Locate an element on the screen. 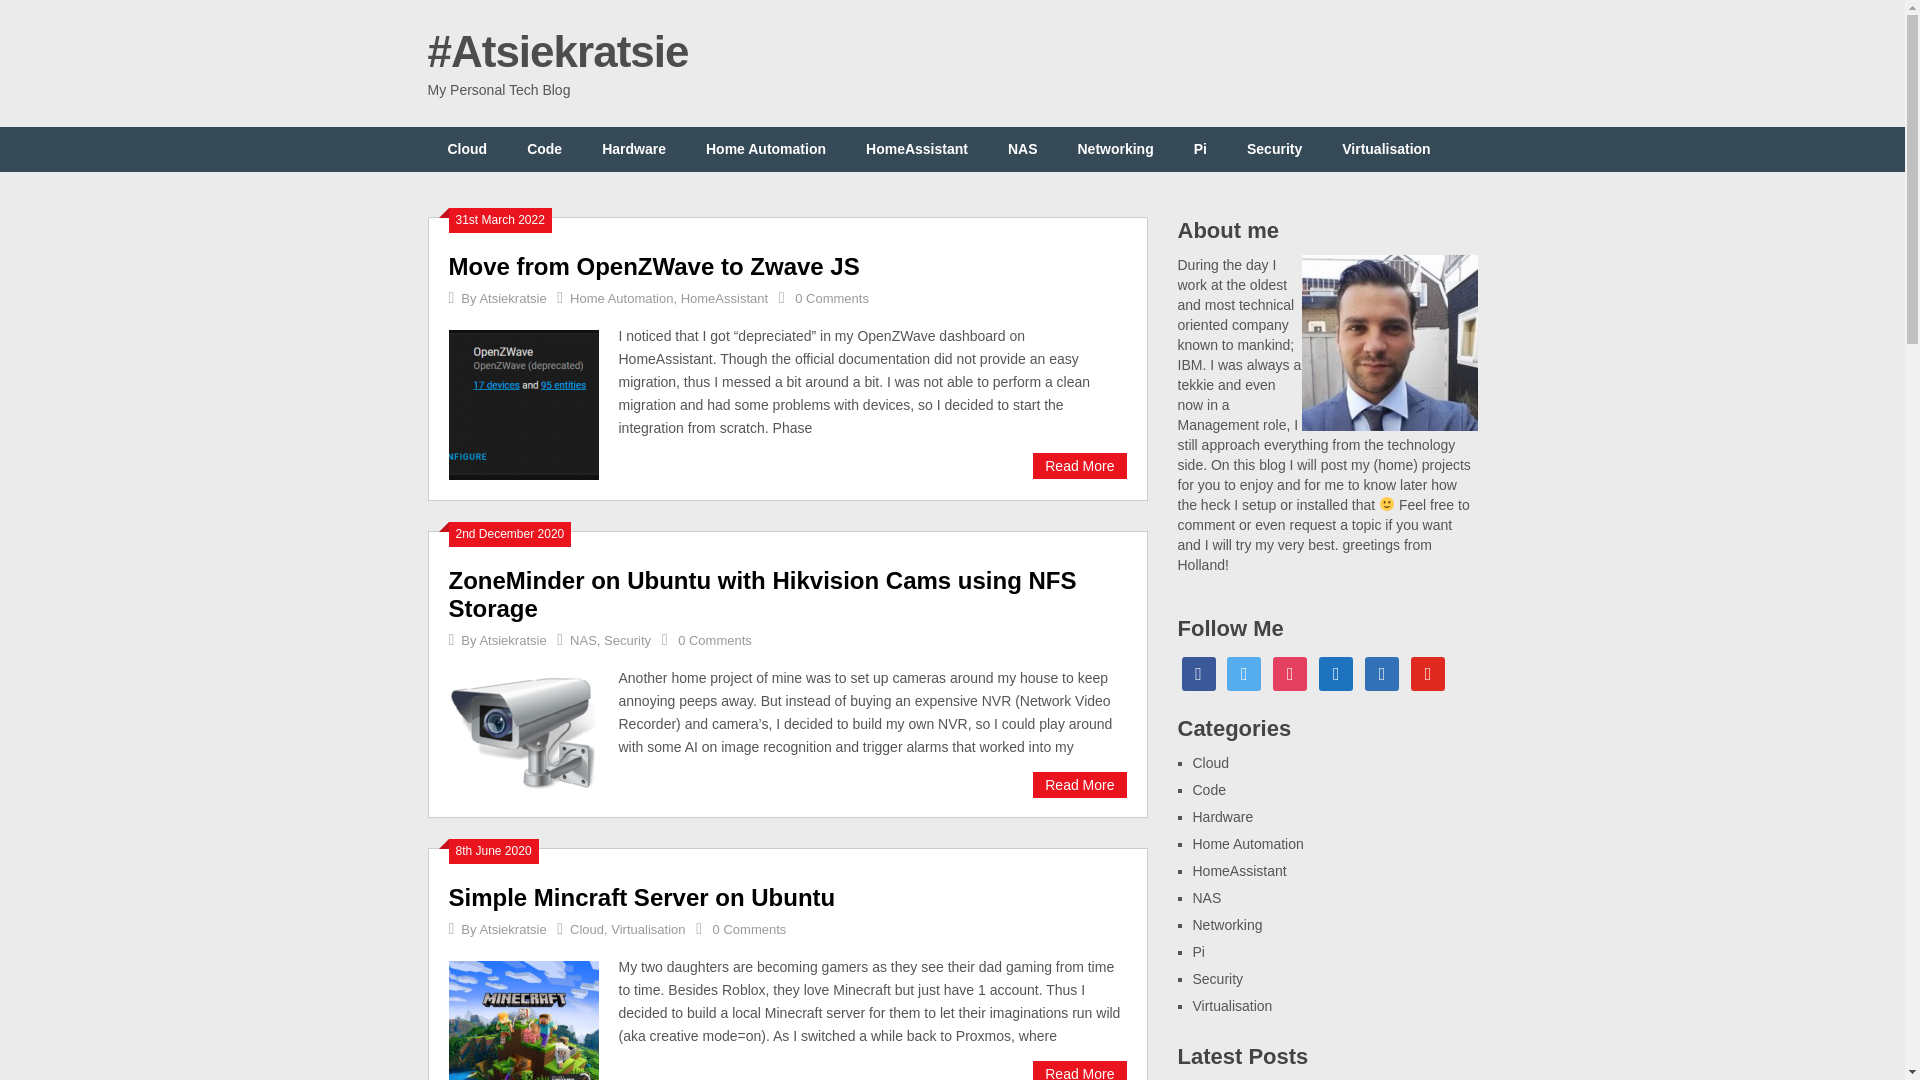 The image size is (1920, 1080). Atsiekratsie is located at coordinates (512, 930).